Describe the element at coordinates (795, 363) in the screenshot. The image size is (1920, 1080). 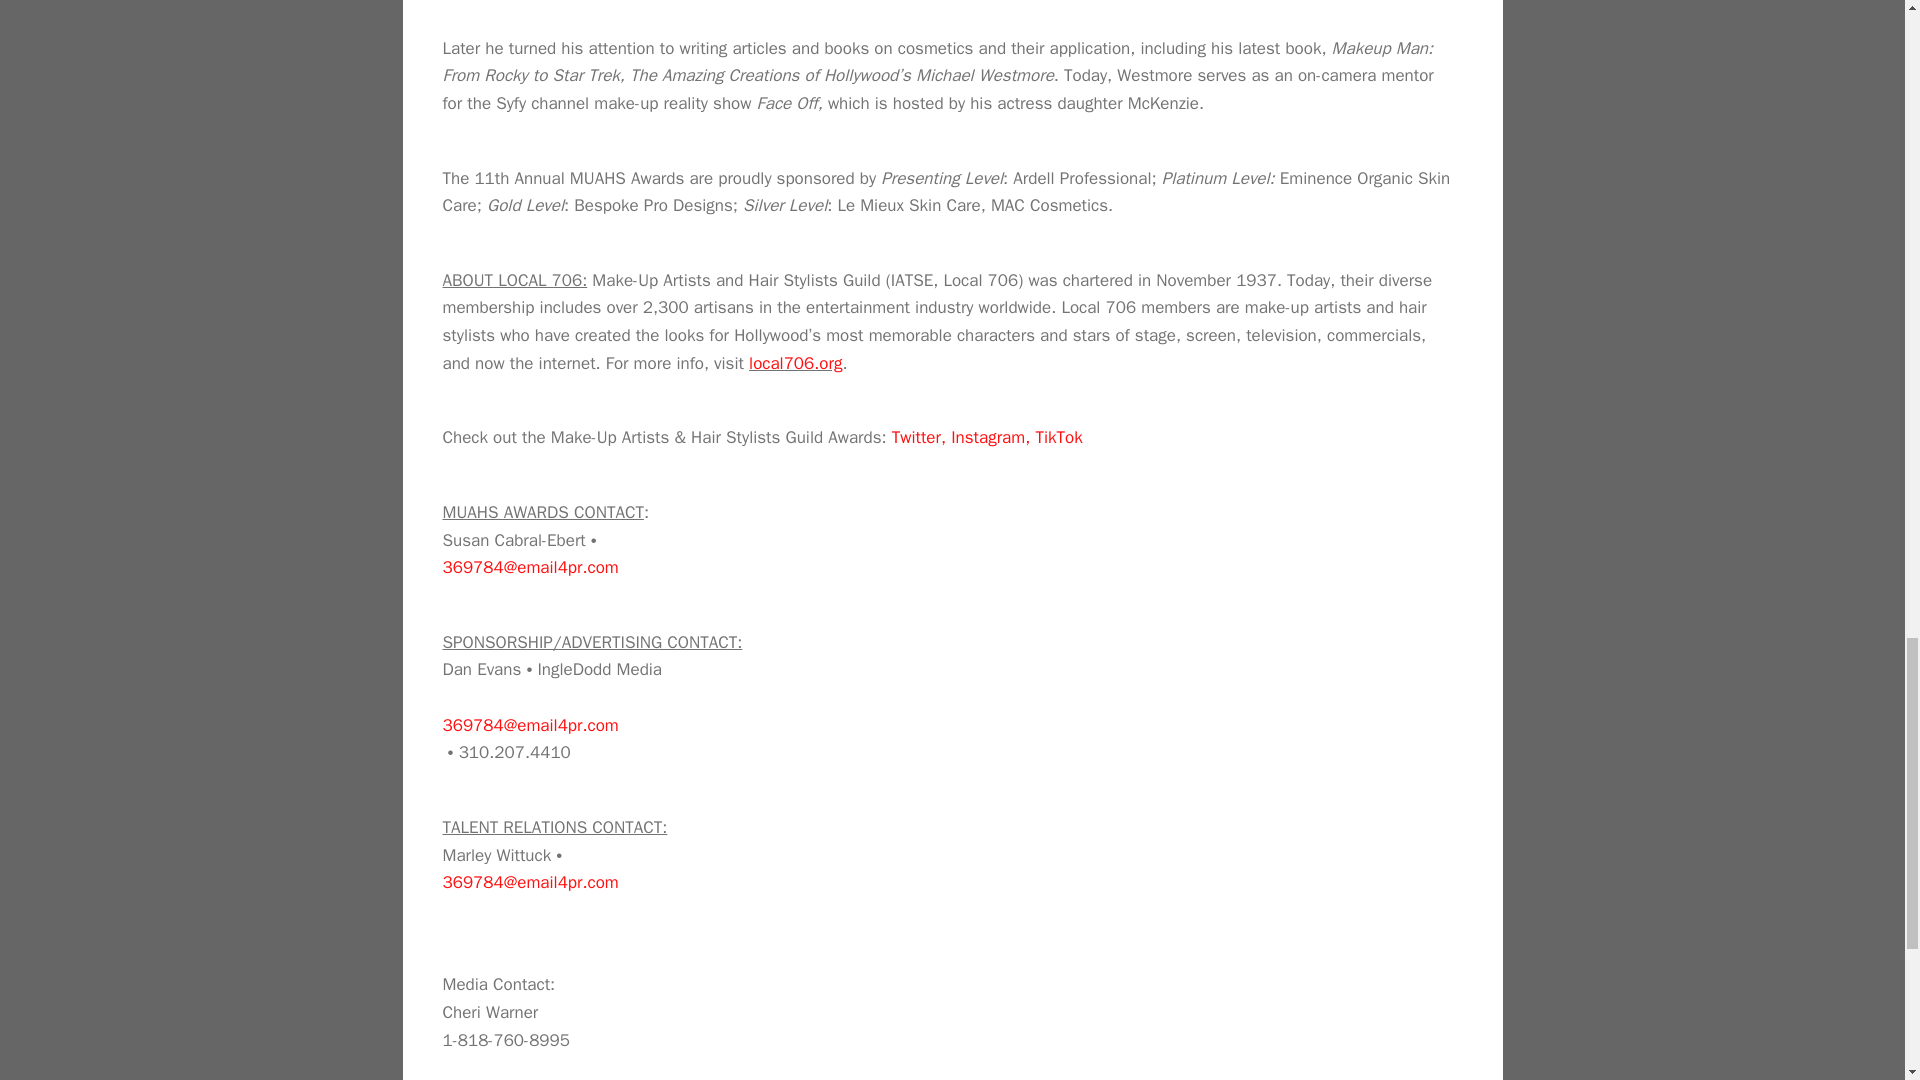
I see `local706.org` at that location.